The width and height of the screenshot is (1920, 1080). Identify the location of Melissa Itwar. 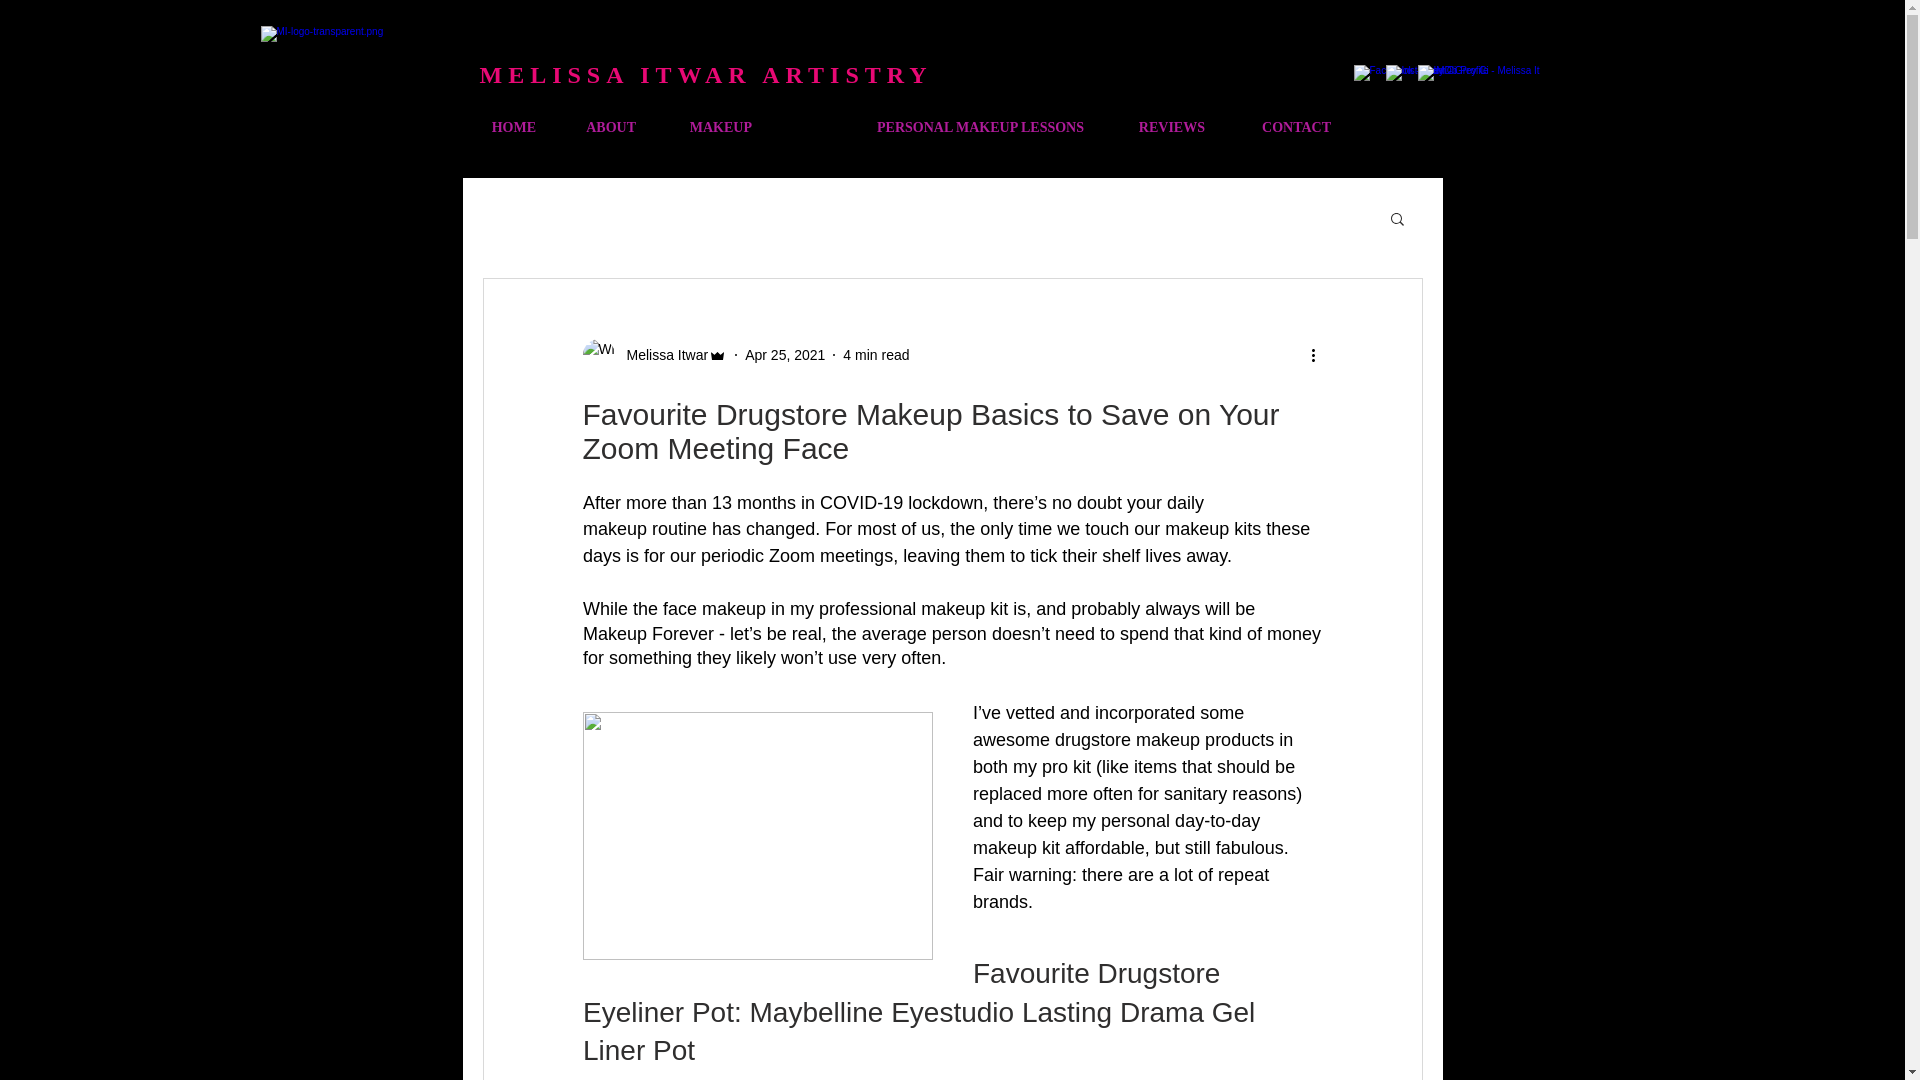
(661, 354).